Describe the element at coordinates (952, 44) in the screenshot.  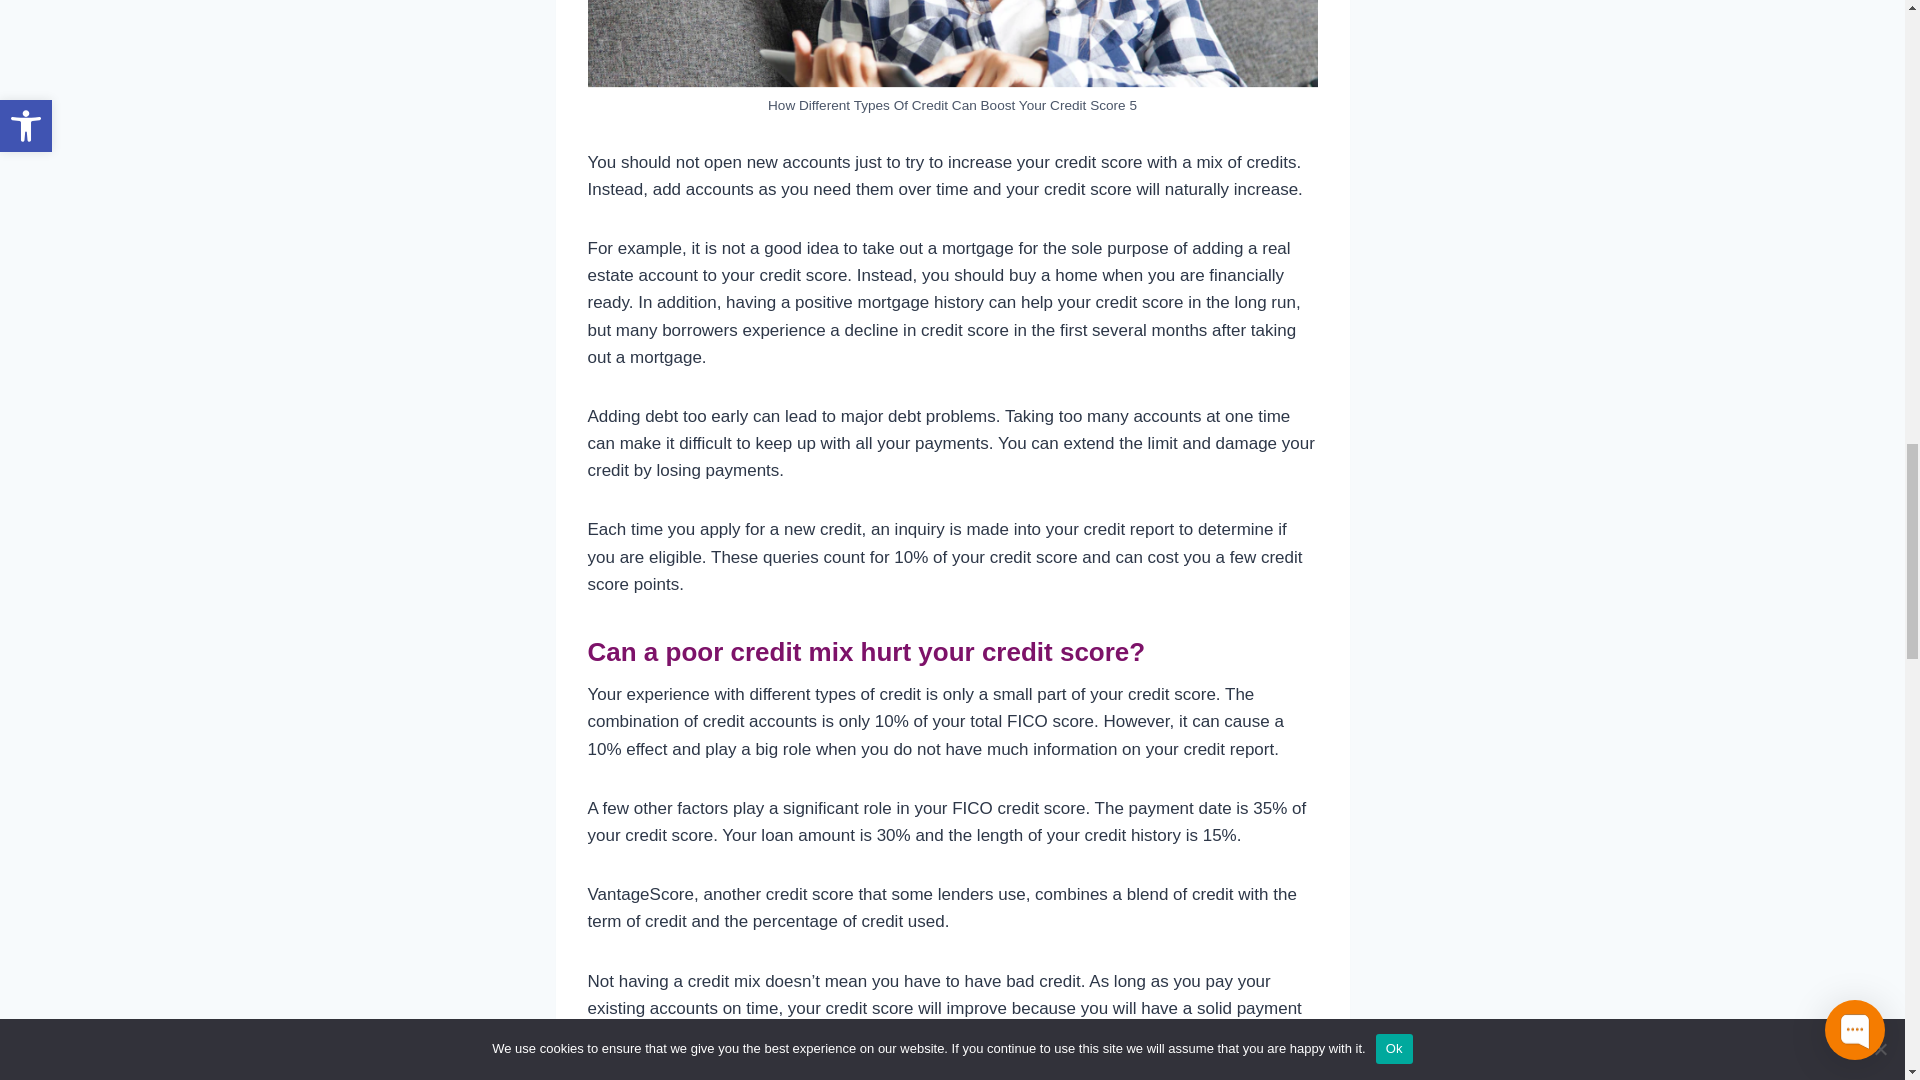
I see `How Different Types Of Credit Can Boost Your Credit Score 3` at that location.